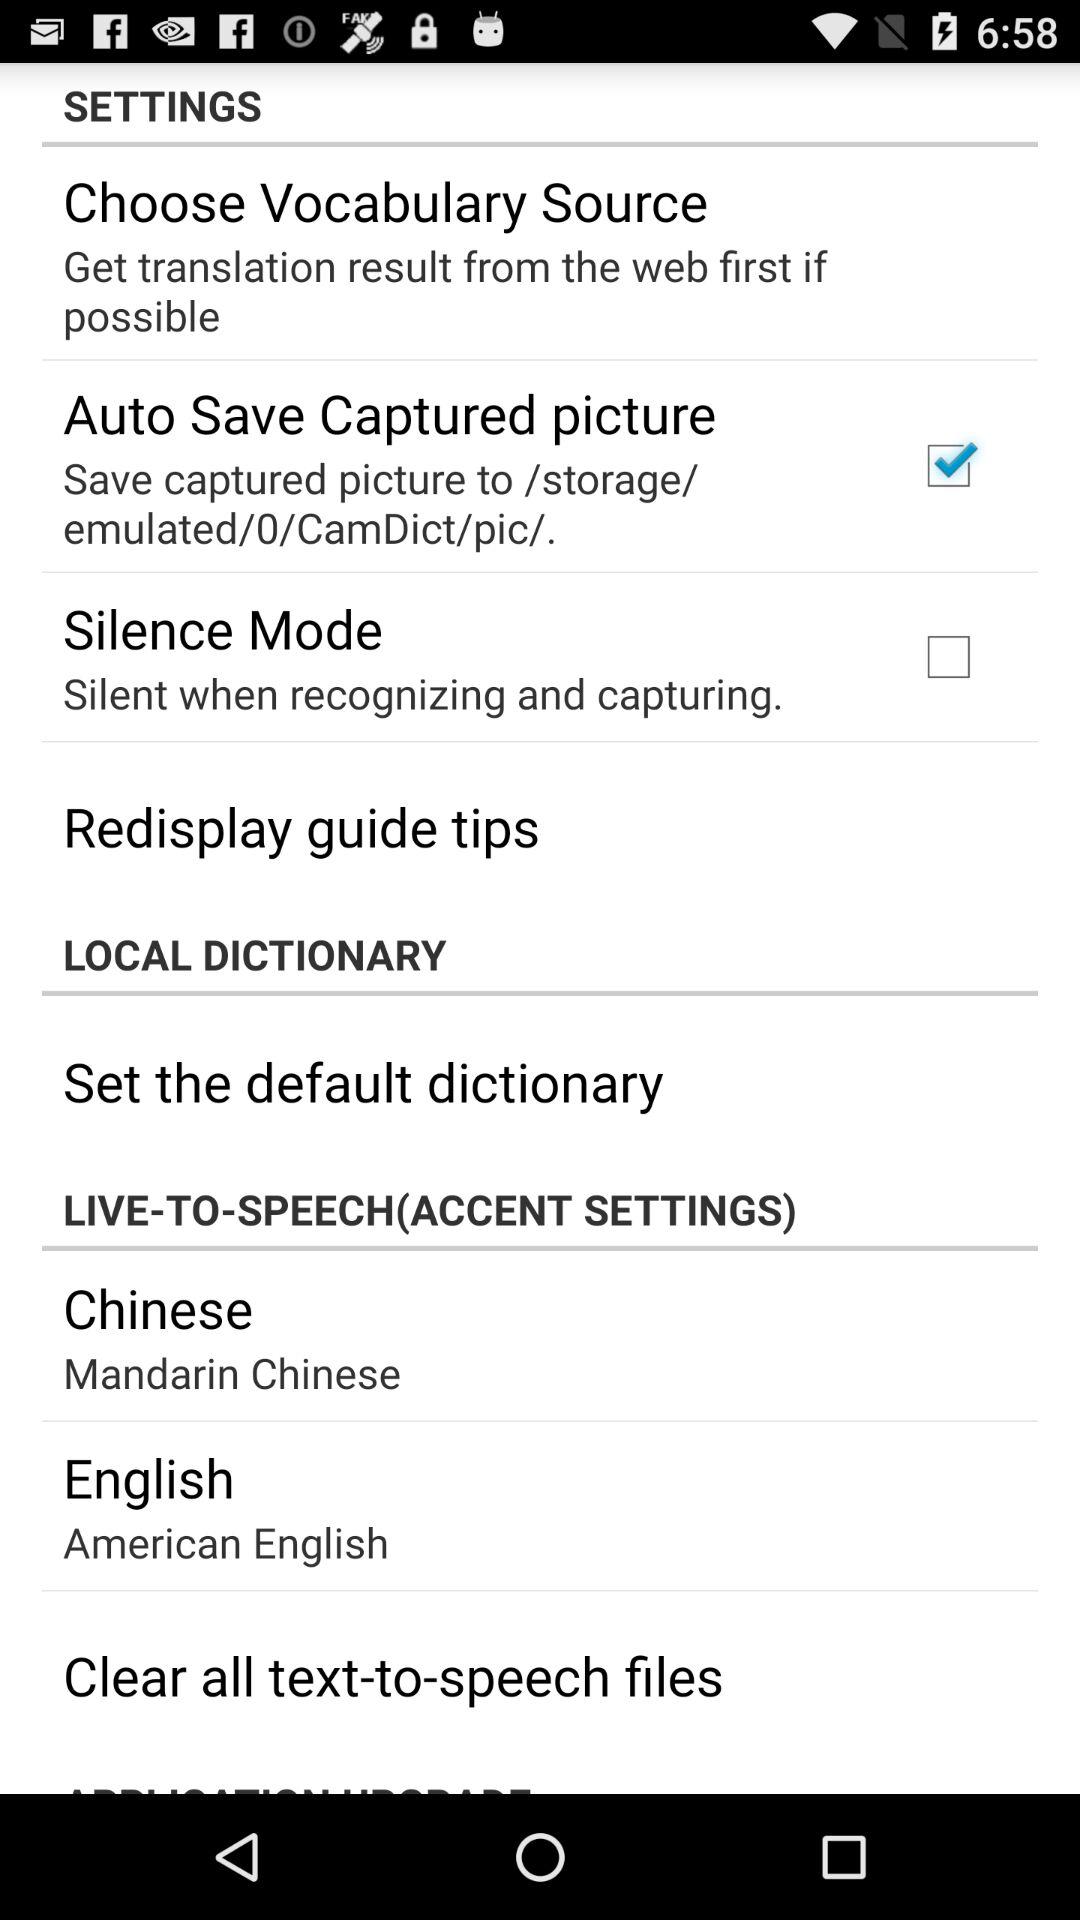 The height and width of the screenshot is (1920, 1080). What do you see at coordinates (540, 954) in the screenshot?
I see `click the local dictionary app` at bounding box center [540, 954].